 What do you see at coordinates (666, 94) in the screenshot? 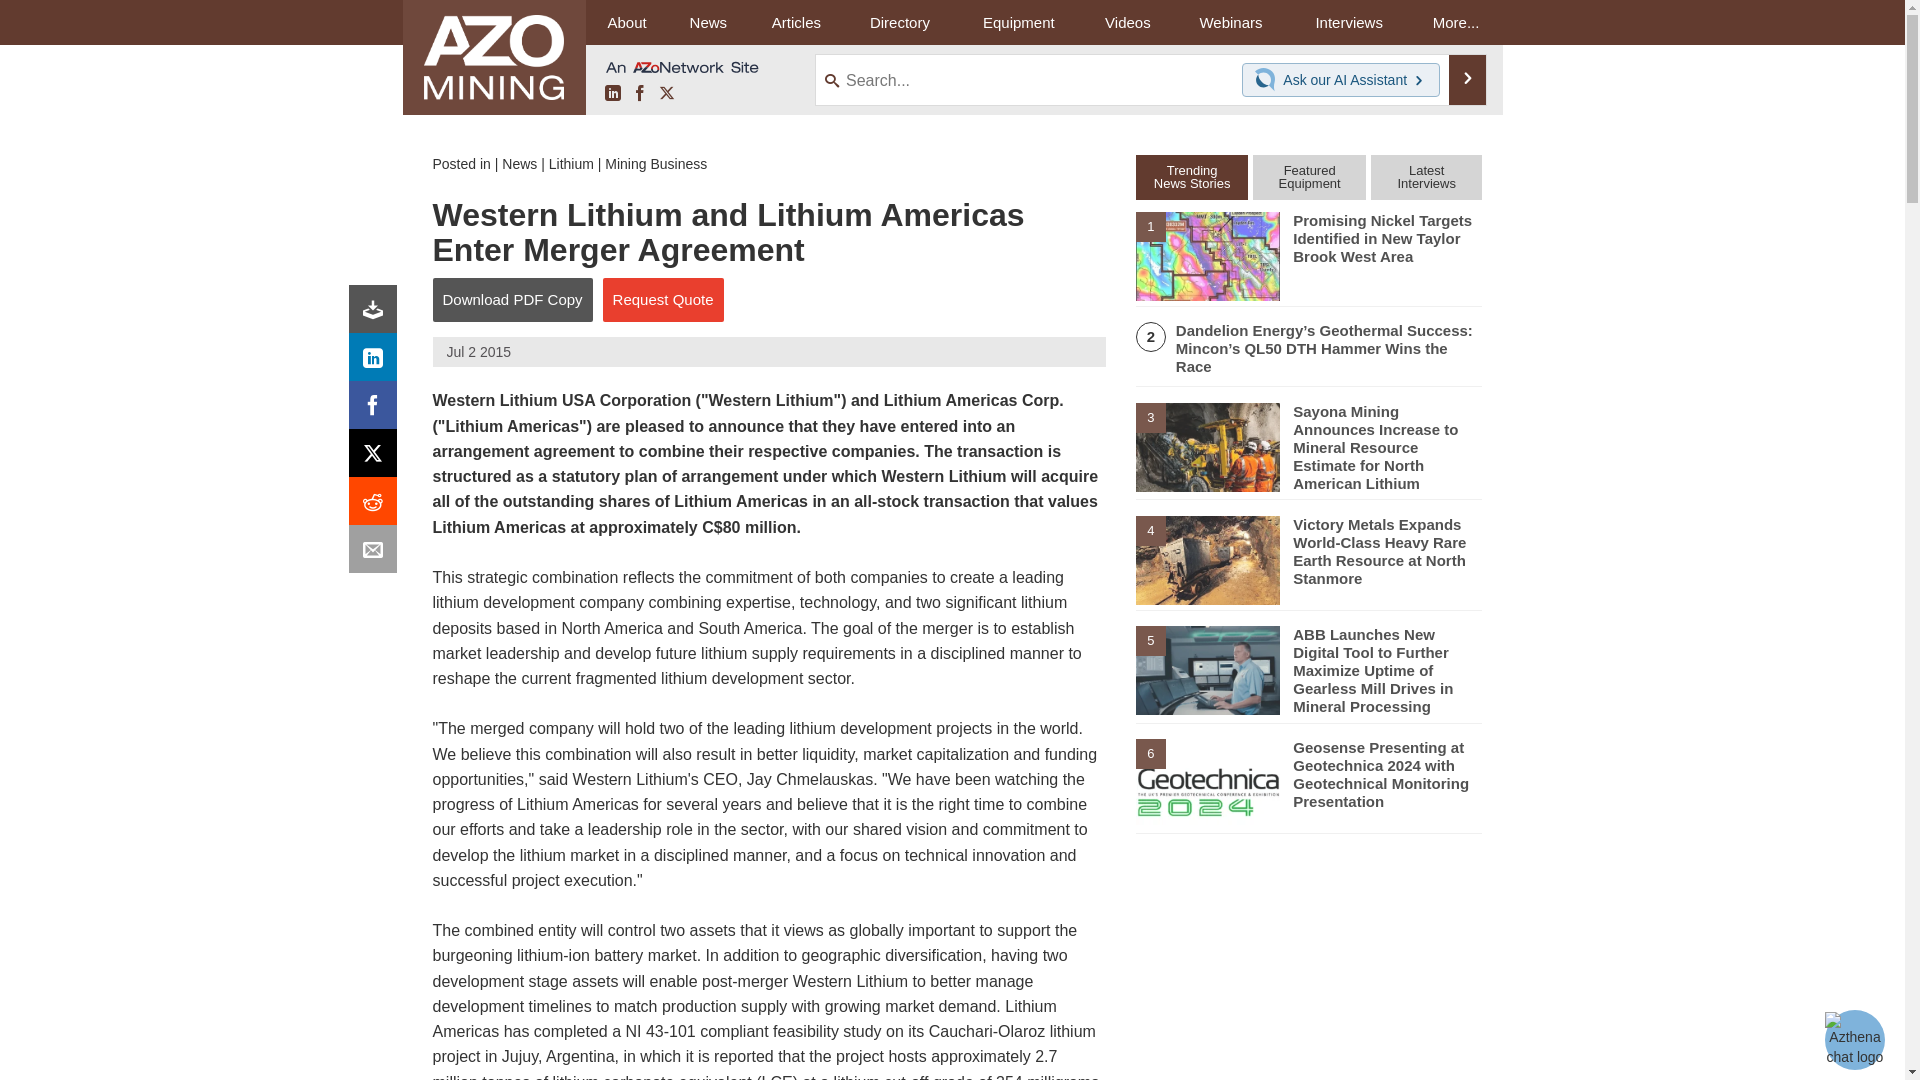
I see `X` at bounding box center [666, 94].